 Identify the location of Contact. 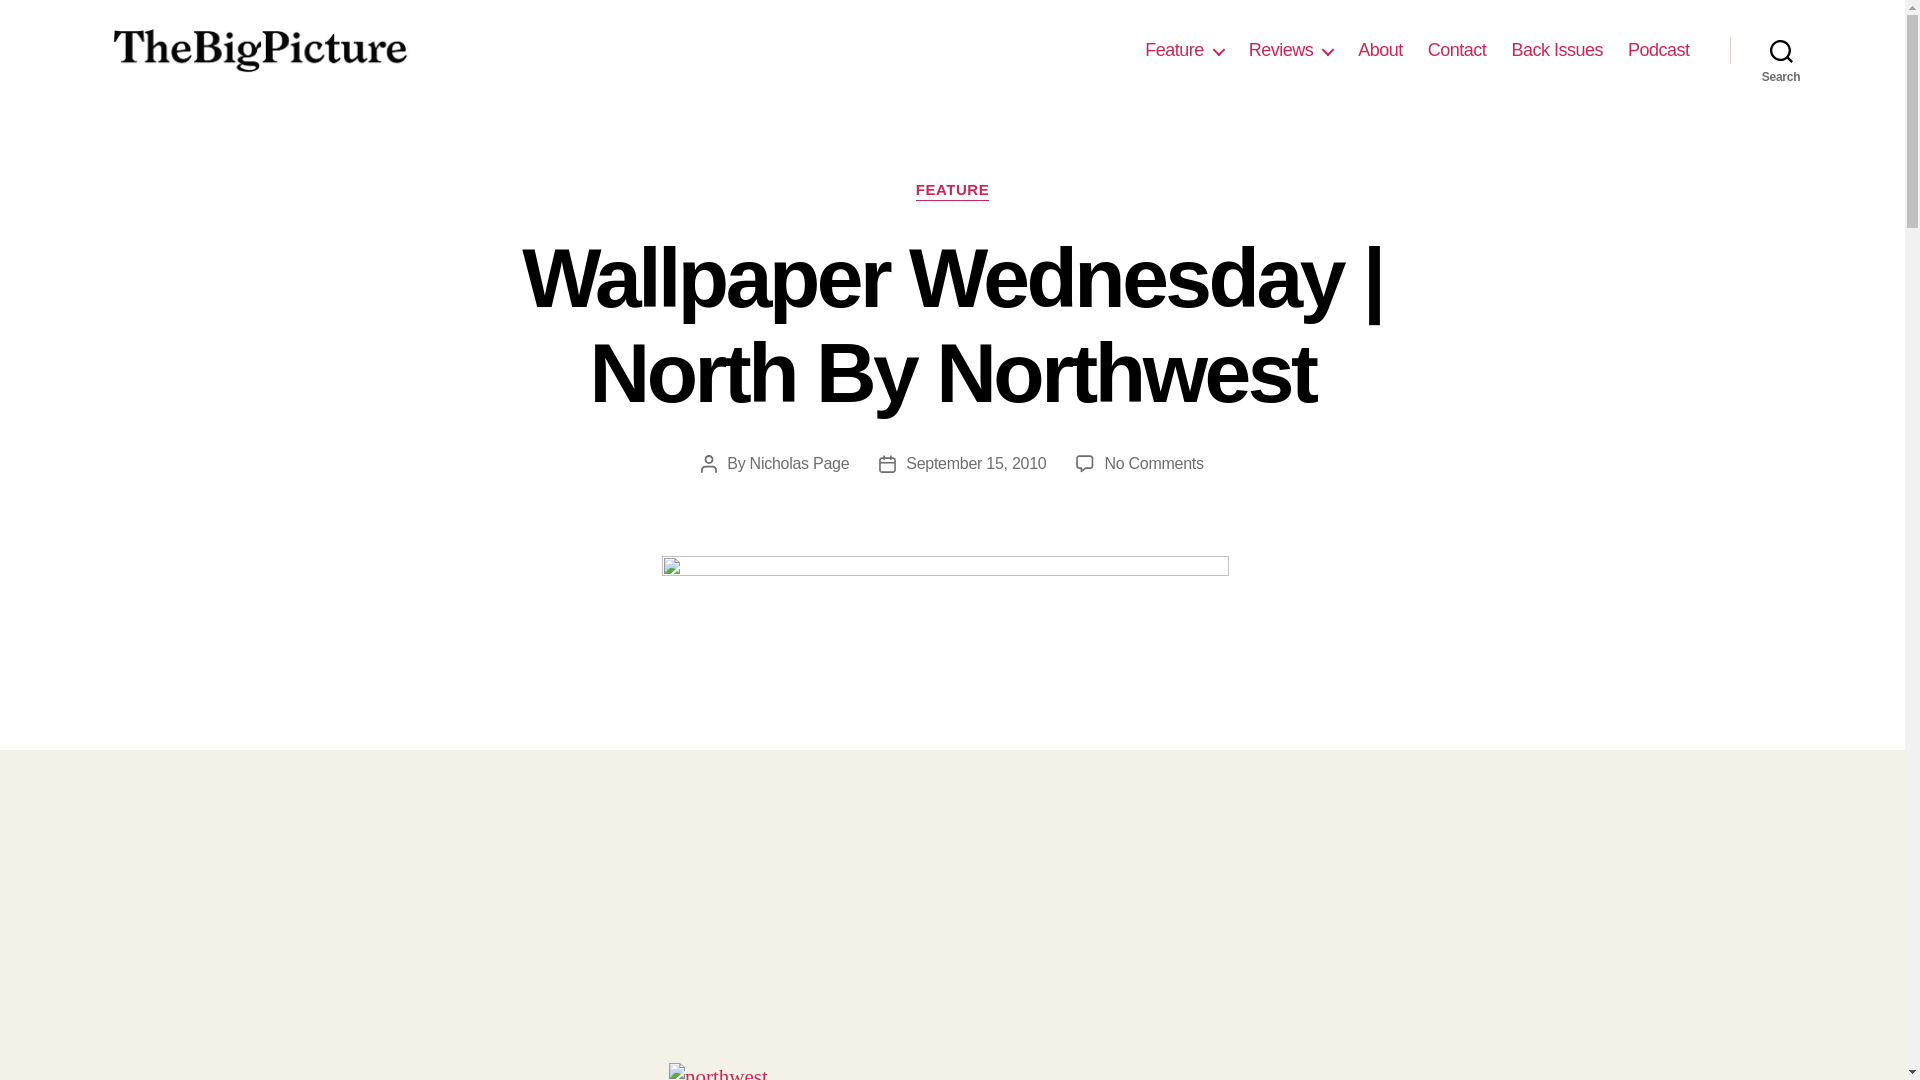
(1457, 50).